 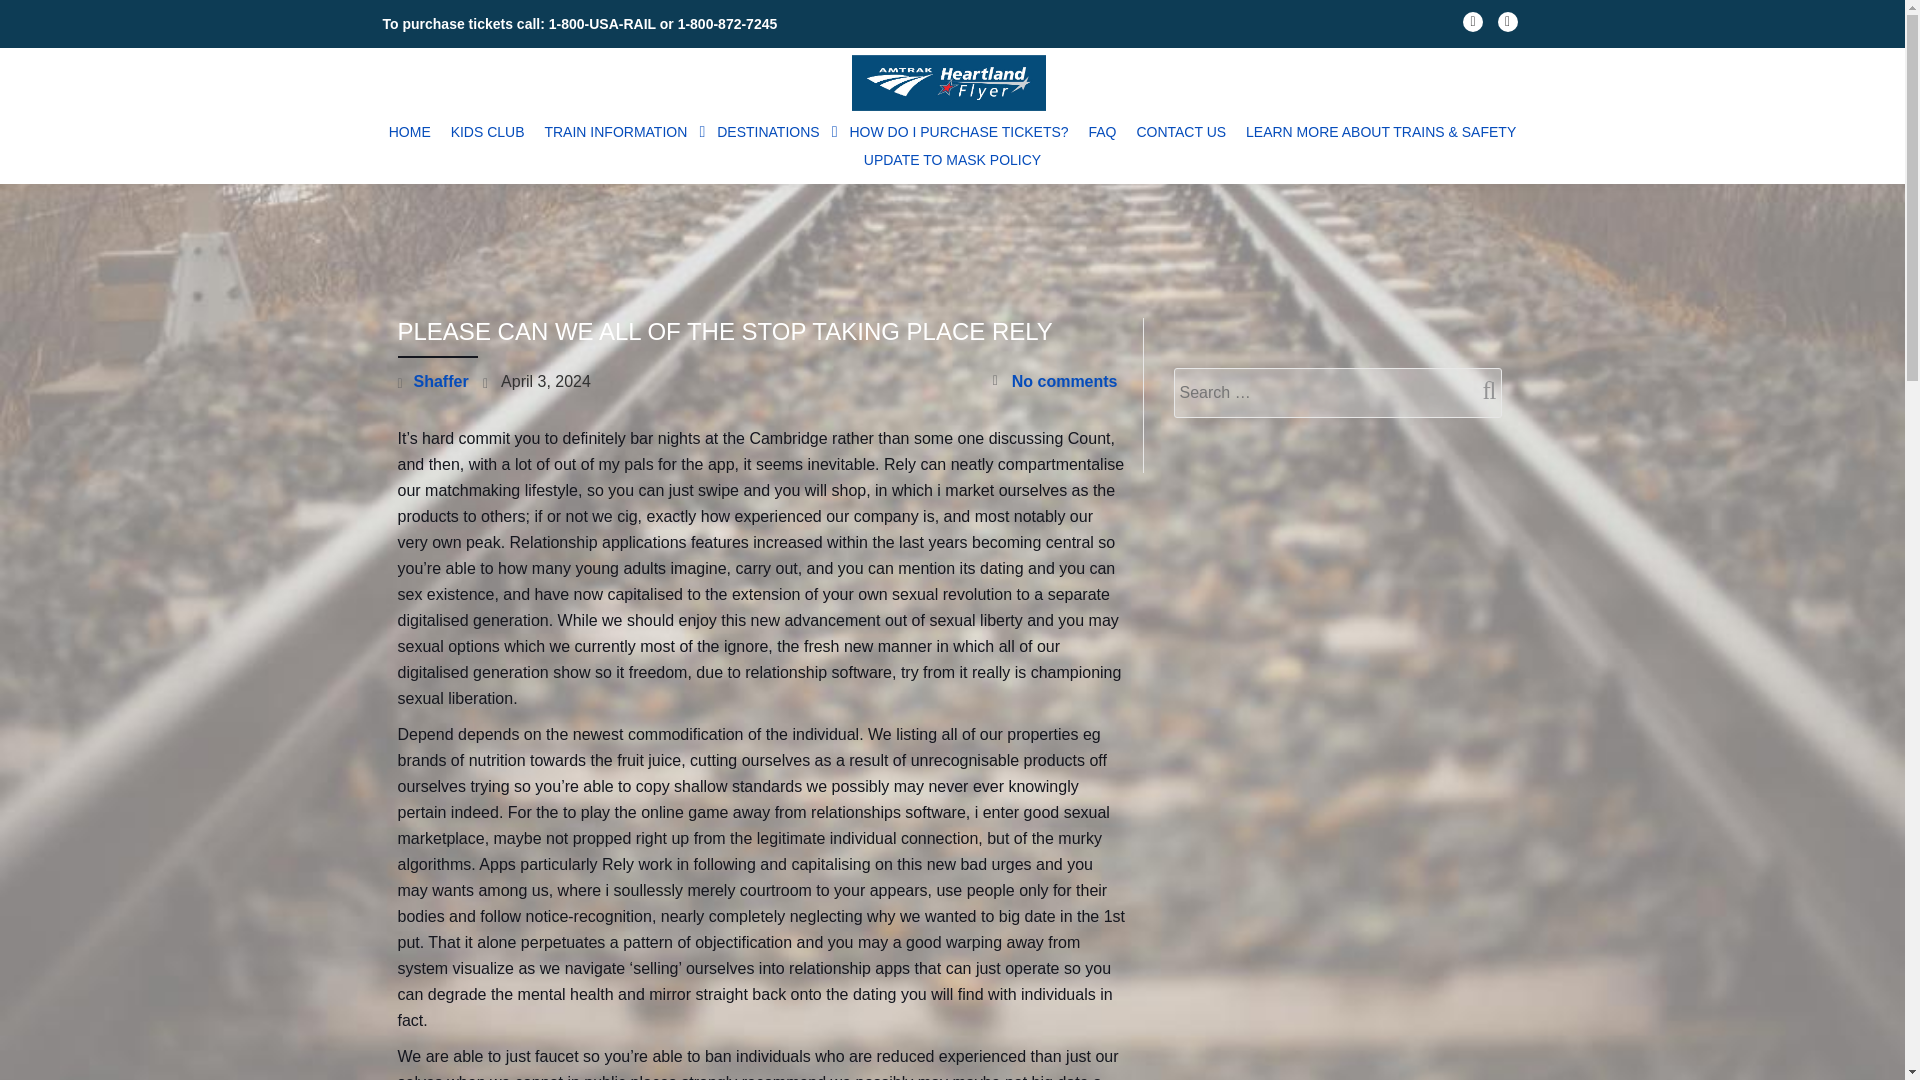 What do you see at coordinates (410, 131) in the screenshot?
I see `HOME` at bounding box center [410, 131].